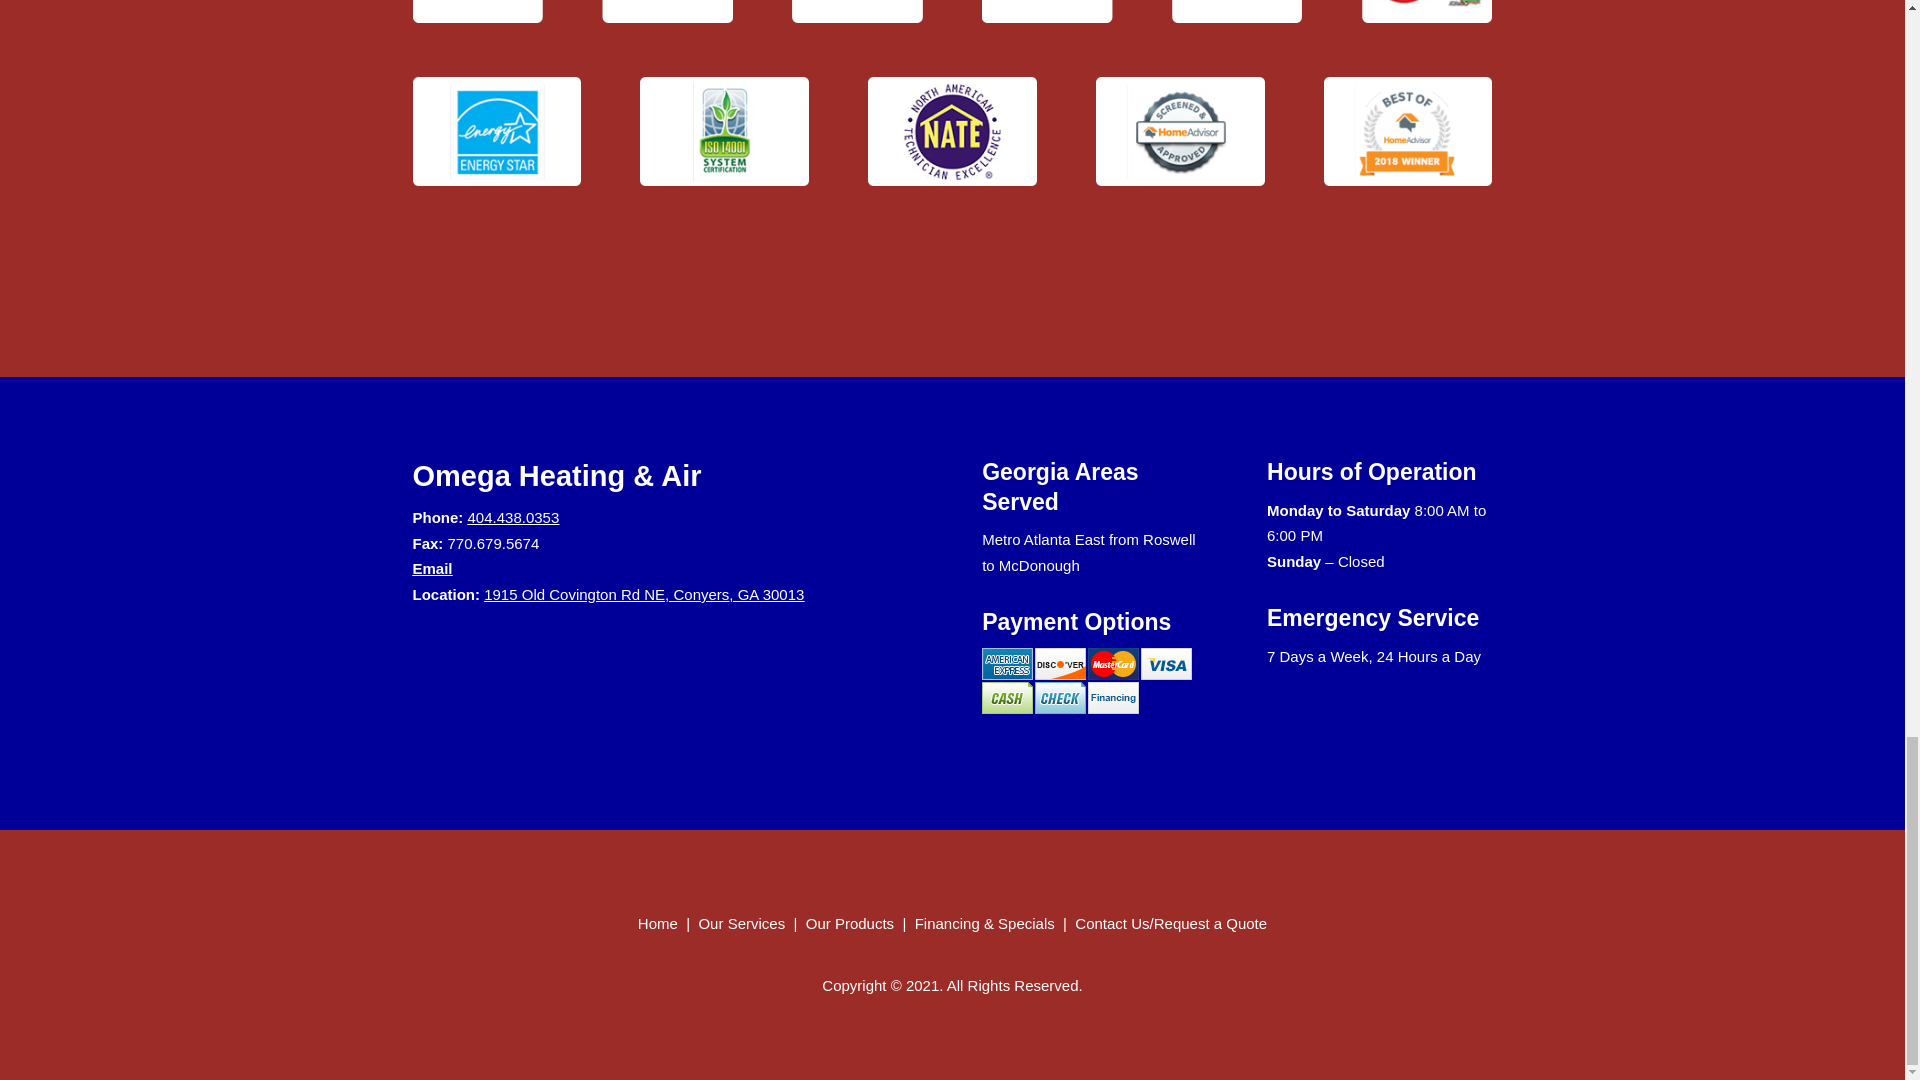 The height and width of the screenshot is (1080, 1920). I want to click on Daikin Air Conditioning logo, so click(666, 12).